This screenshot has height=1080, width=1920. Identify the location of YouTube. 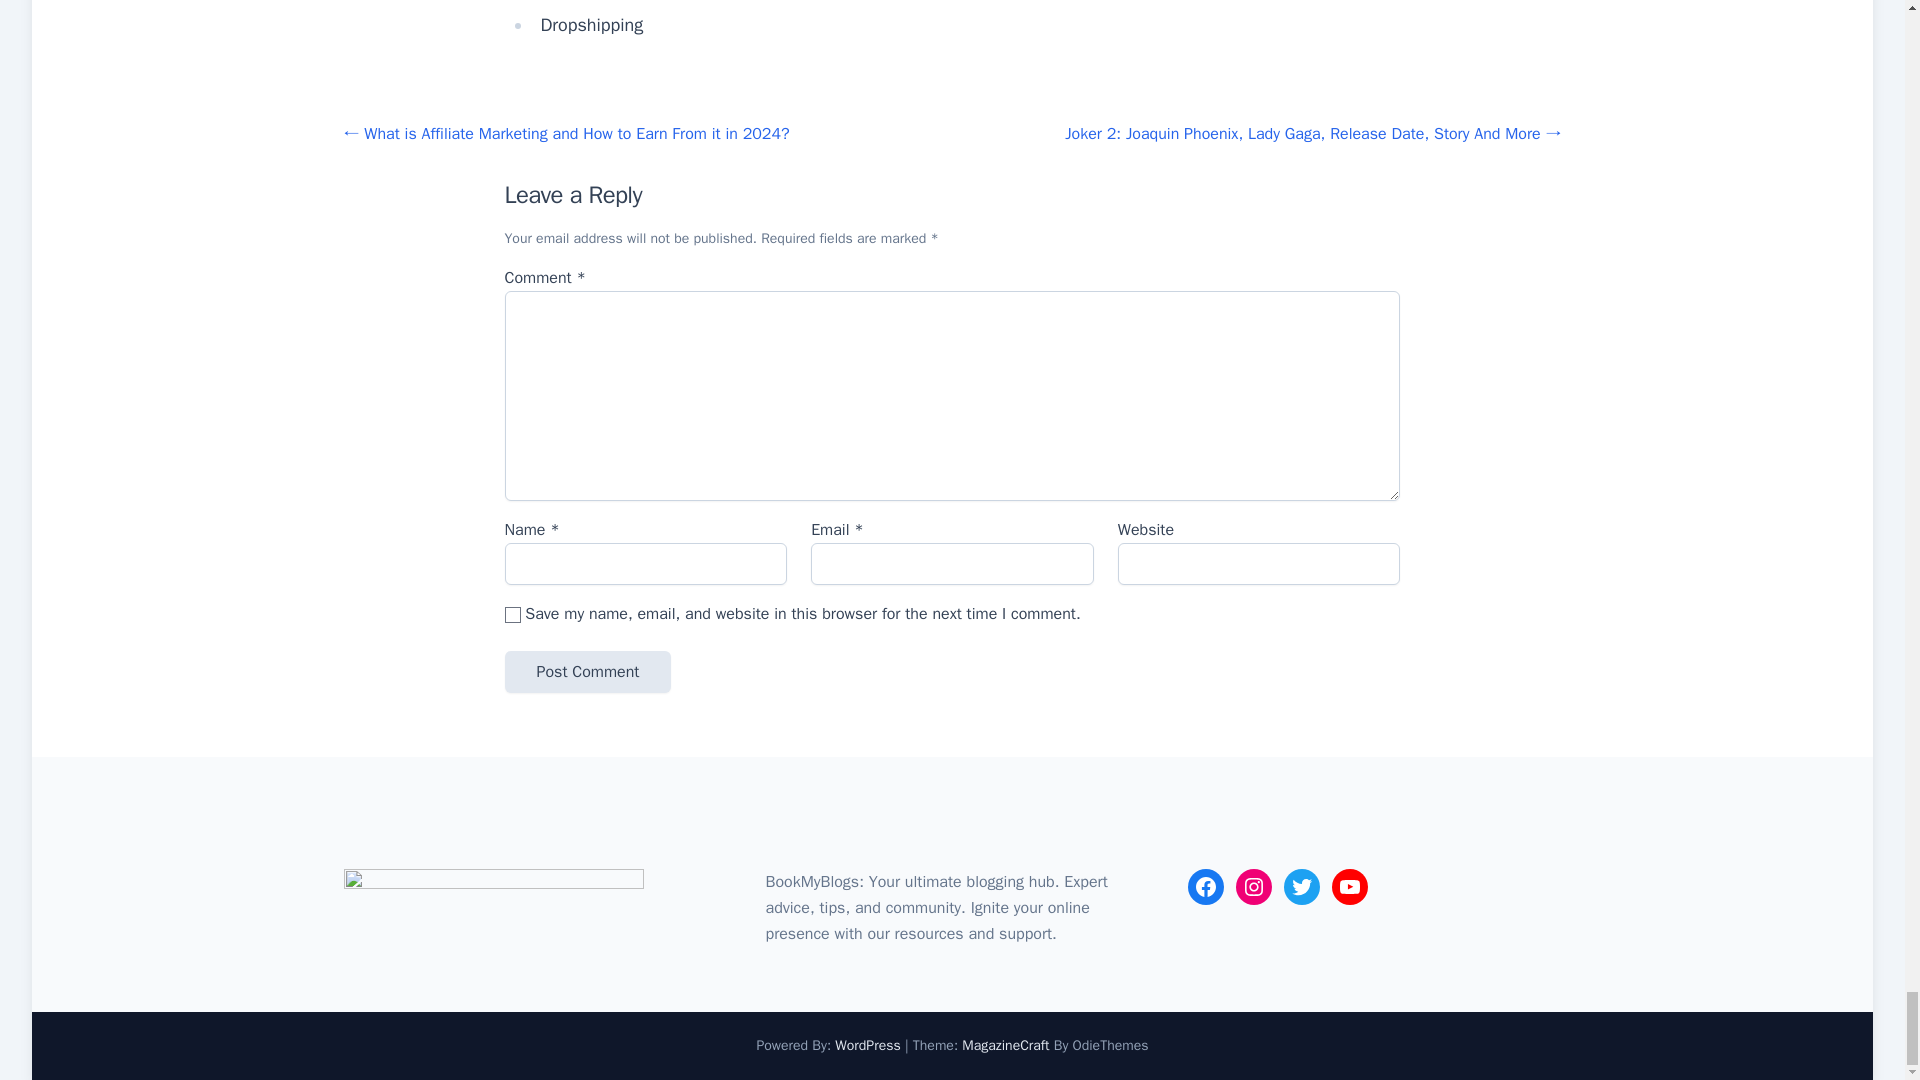
(1350, 887).